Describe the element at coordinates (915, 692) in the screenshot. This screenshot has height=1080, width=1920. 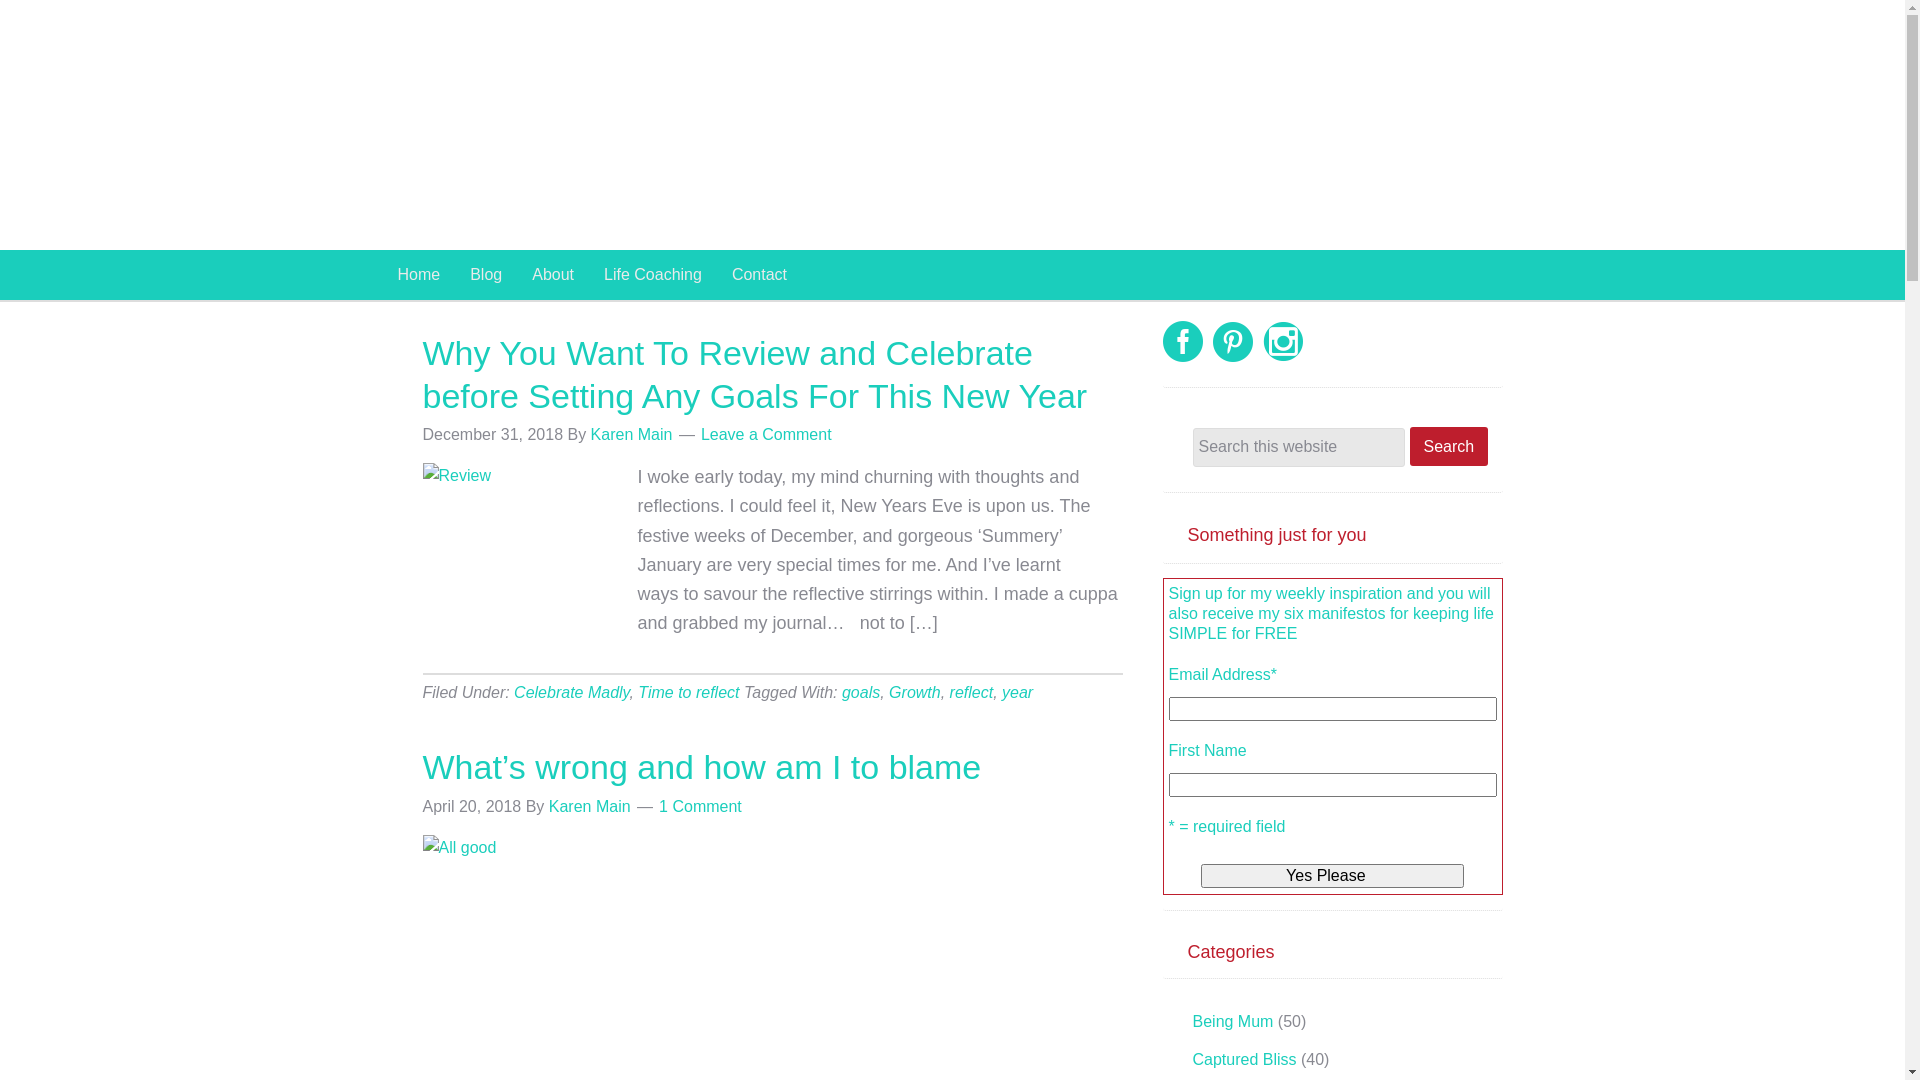
I see `Growth` at that location.